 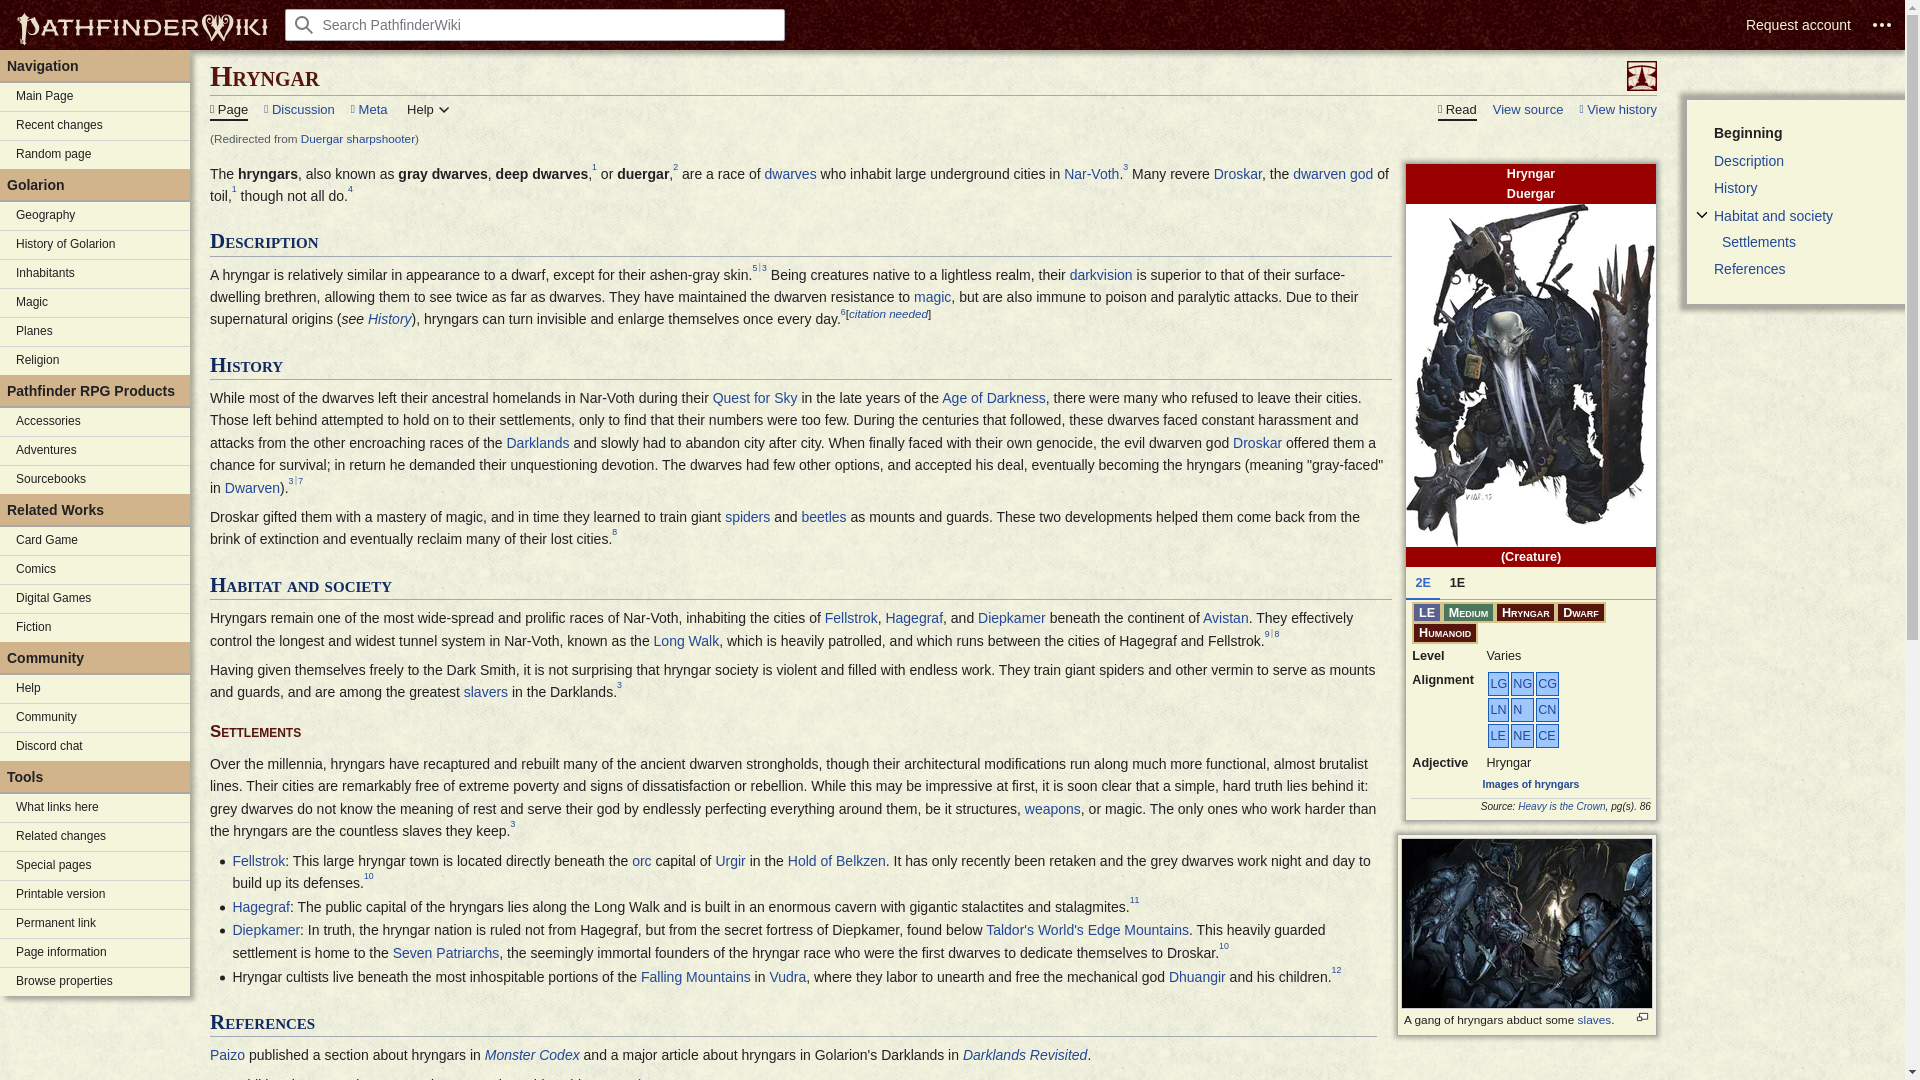 What do you see at coordinates (95, 479) in the screenshot?
I see `Sourcebooks` at bounding box center [95, 479].